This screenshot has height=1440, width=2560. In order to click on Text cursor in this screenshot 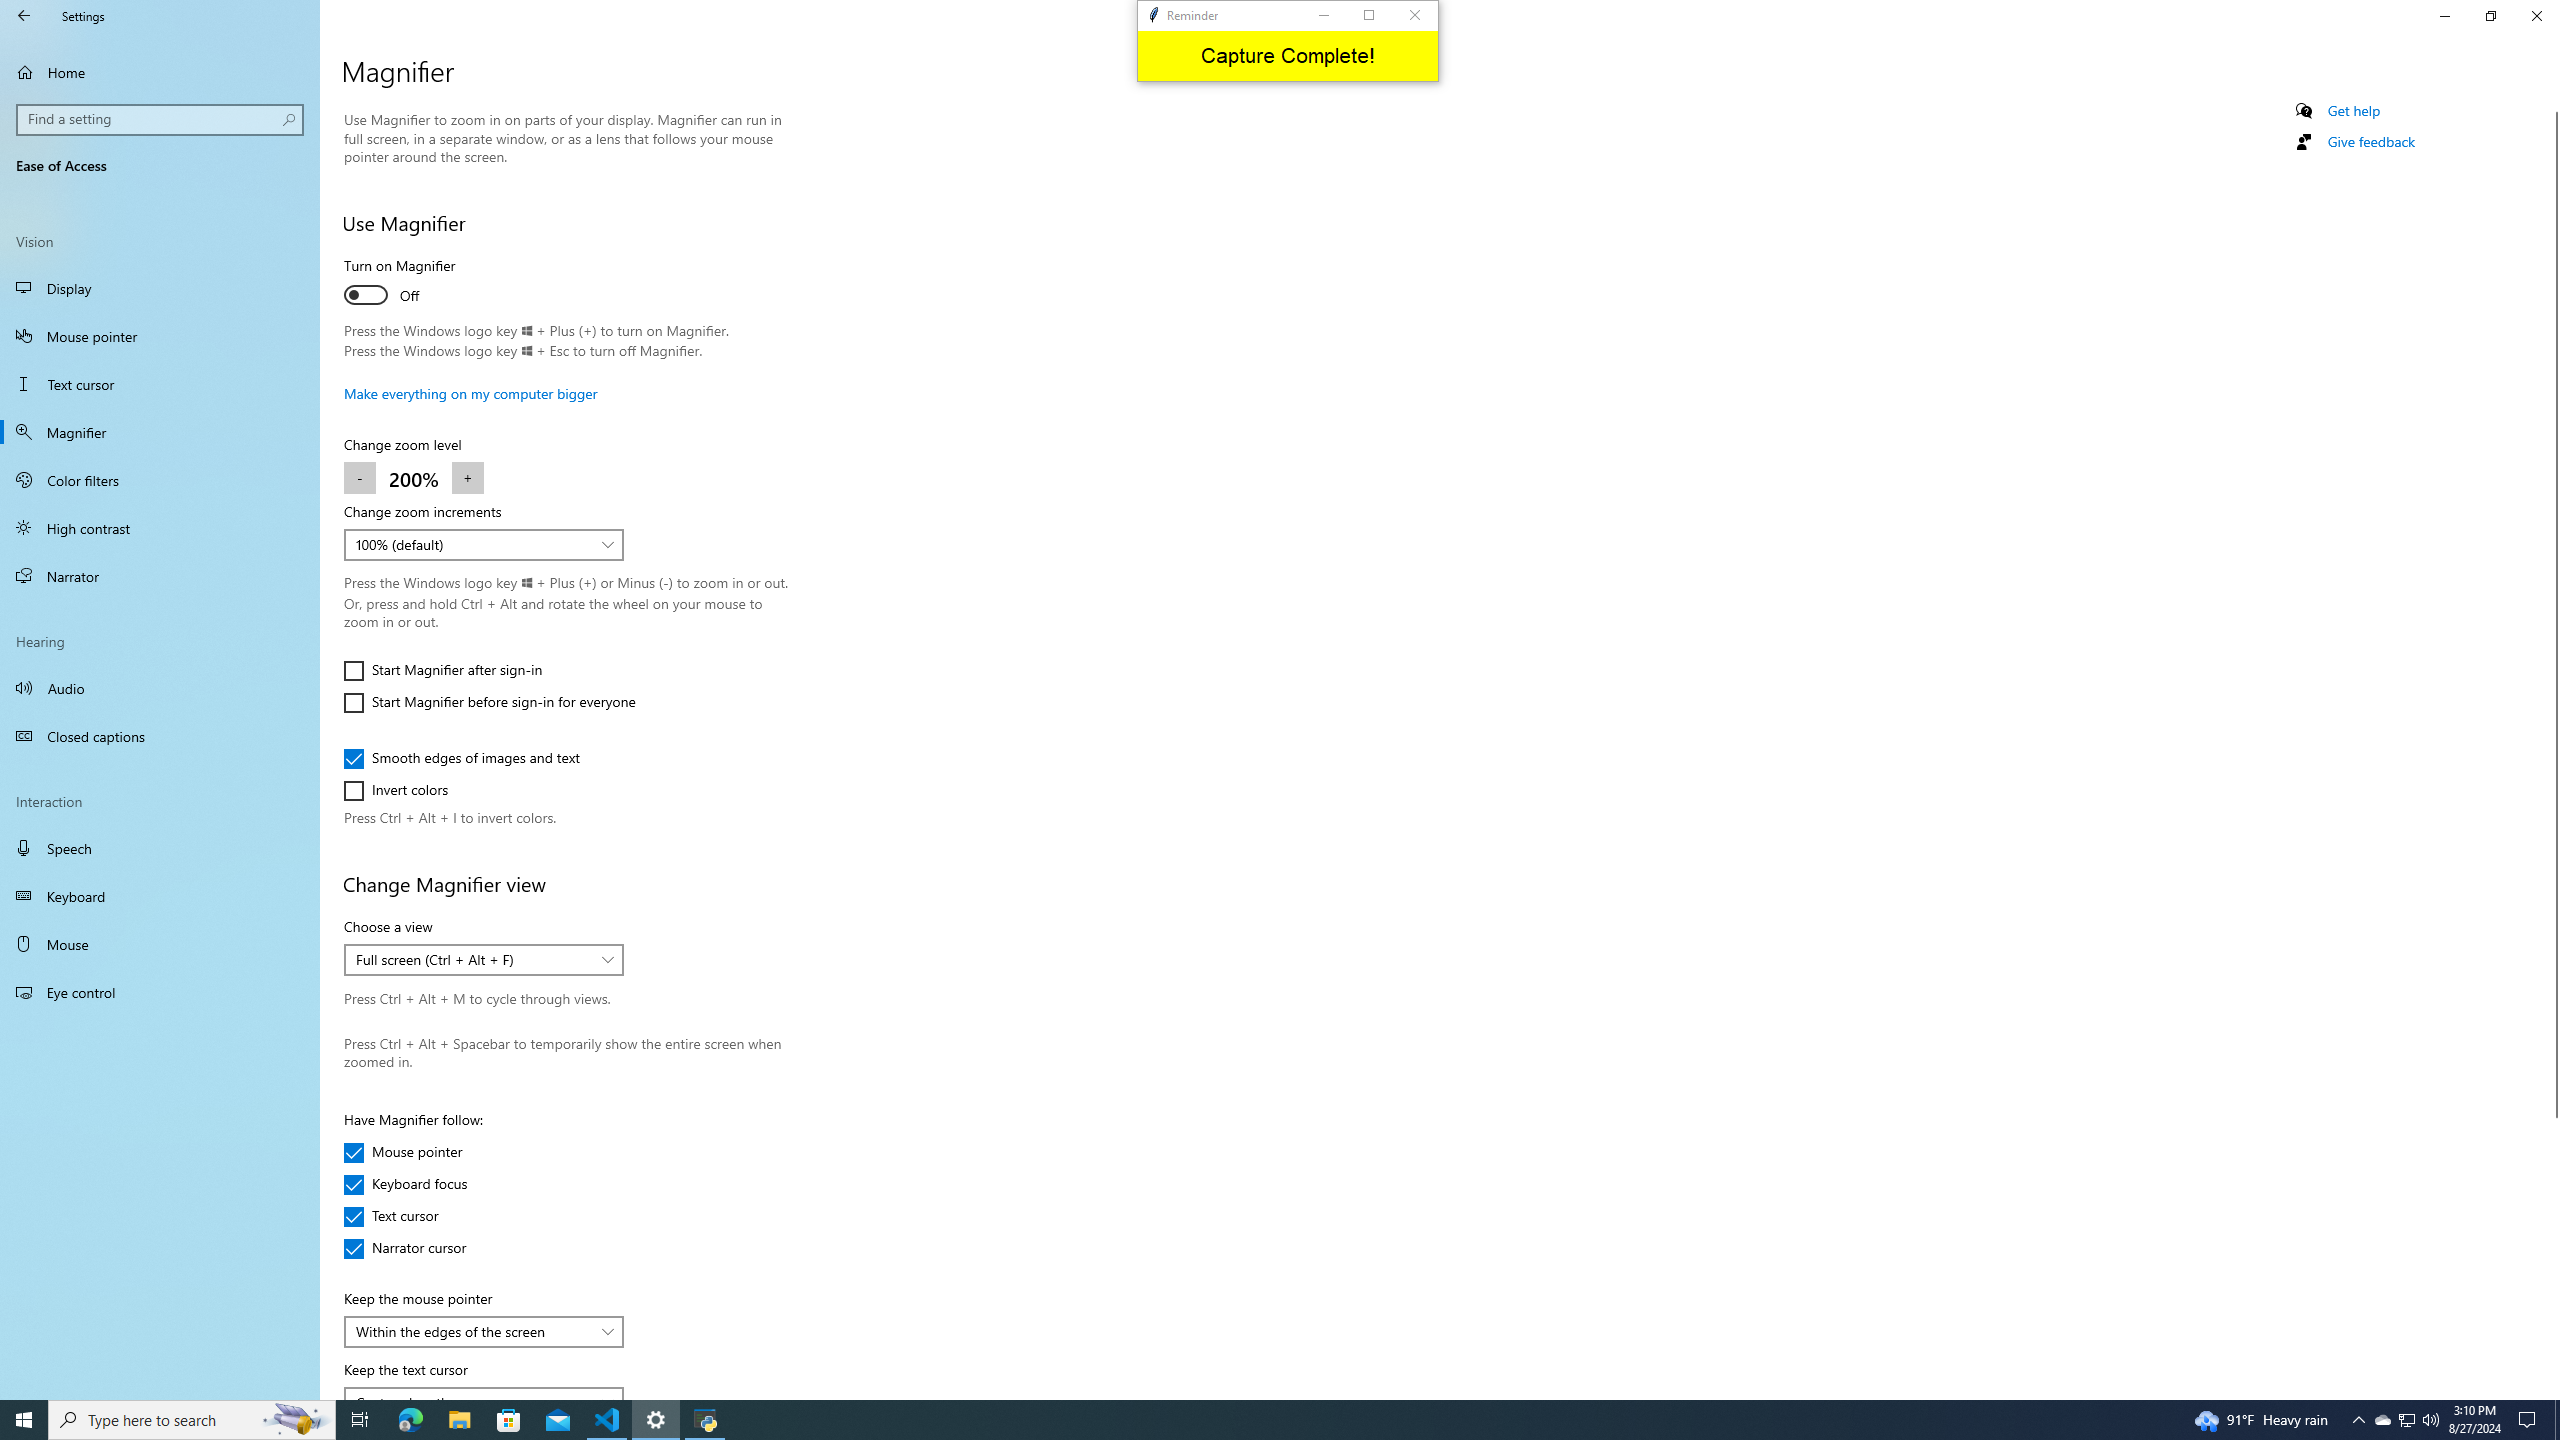, I will do `click(403, 1216)`.